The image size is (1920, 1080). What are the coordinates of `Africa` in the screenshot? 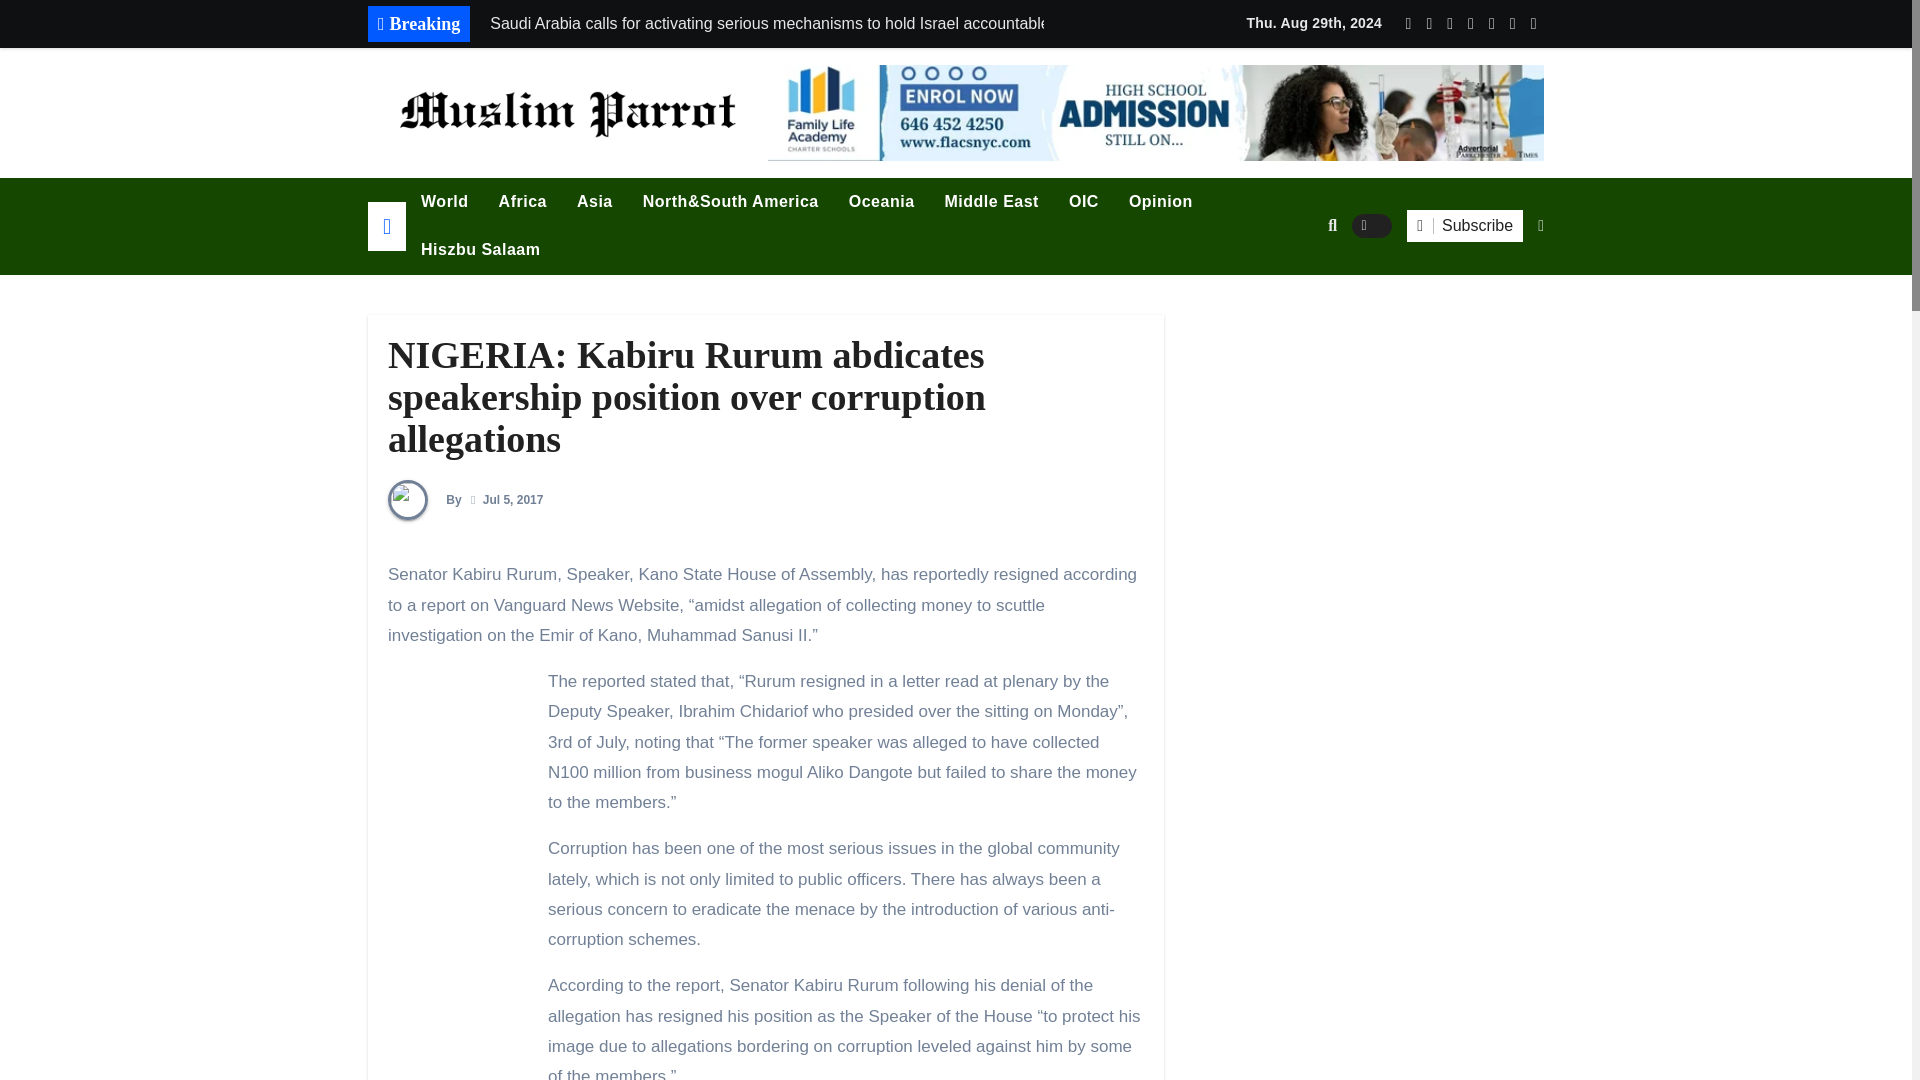 It's located at (522, 202).